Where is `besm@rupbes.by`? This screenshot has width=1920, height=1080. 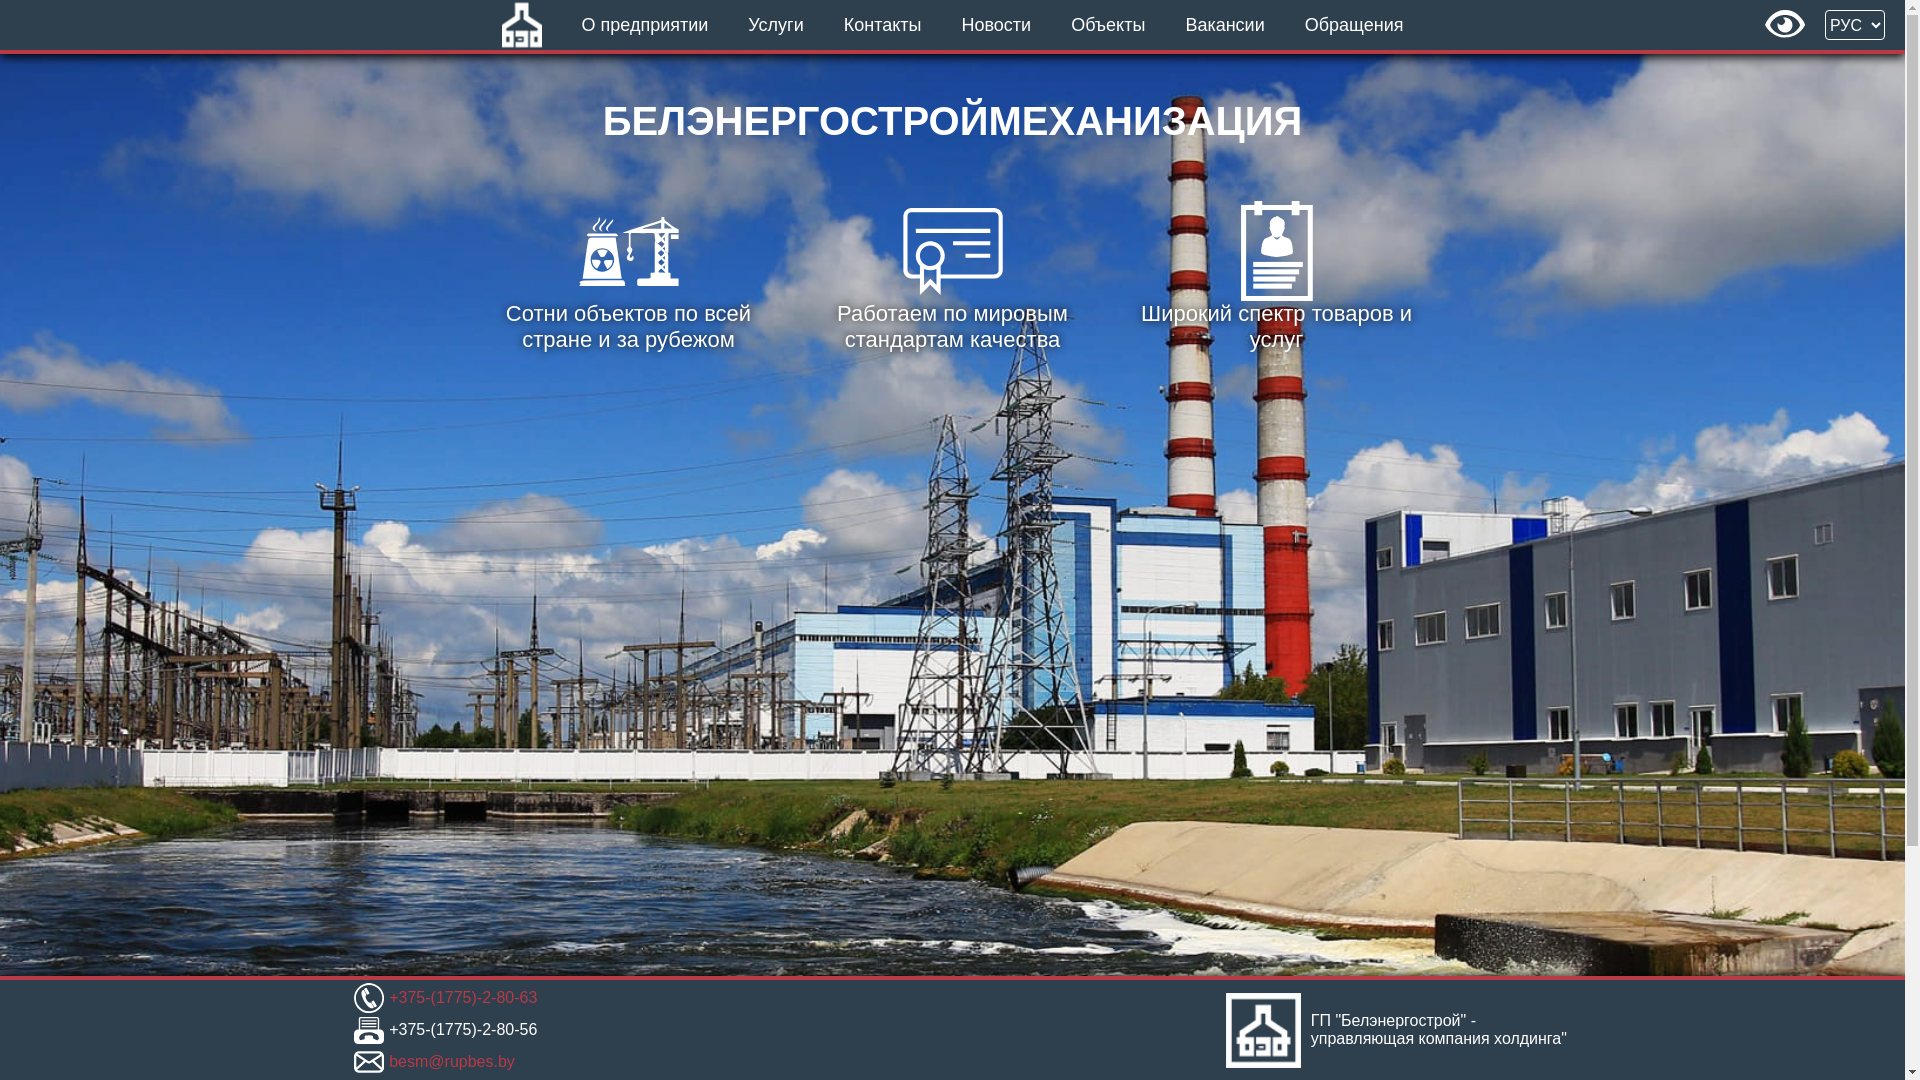
besm@rupbes.by is located at coordinates (452, 1062).